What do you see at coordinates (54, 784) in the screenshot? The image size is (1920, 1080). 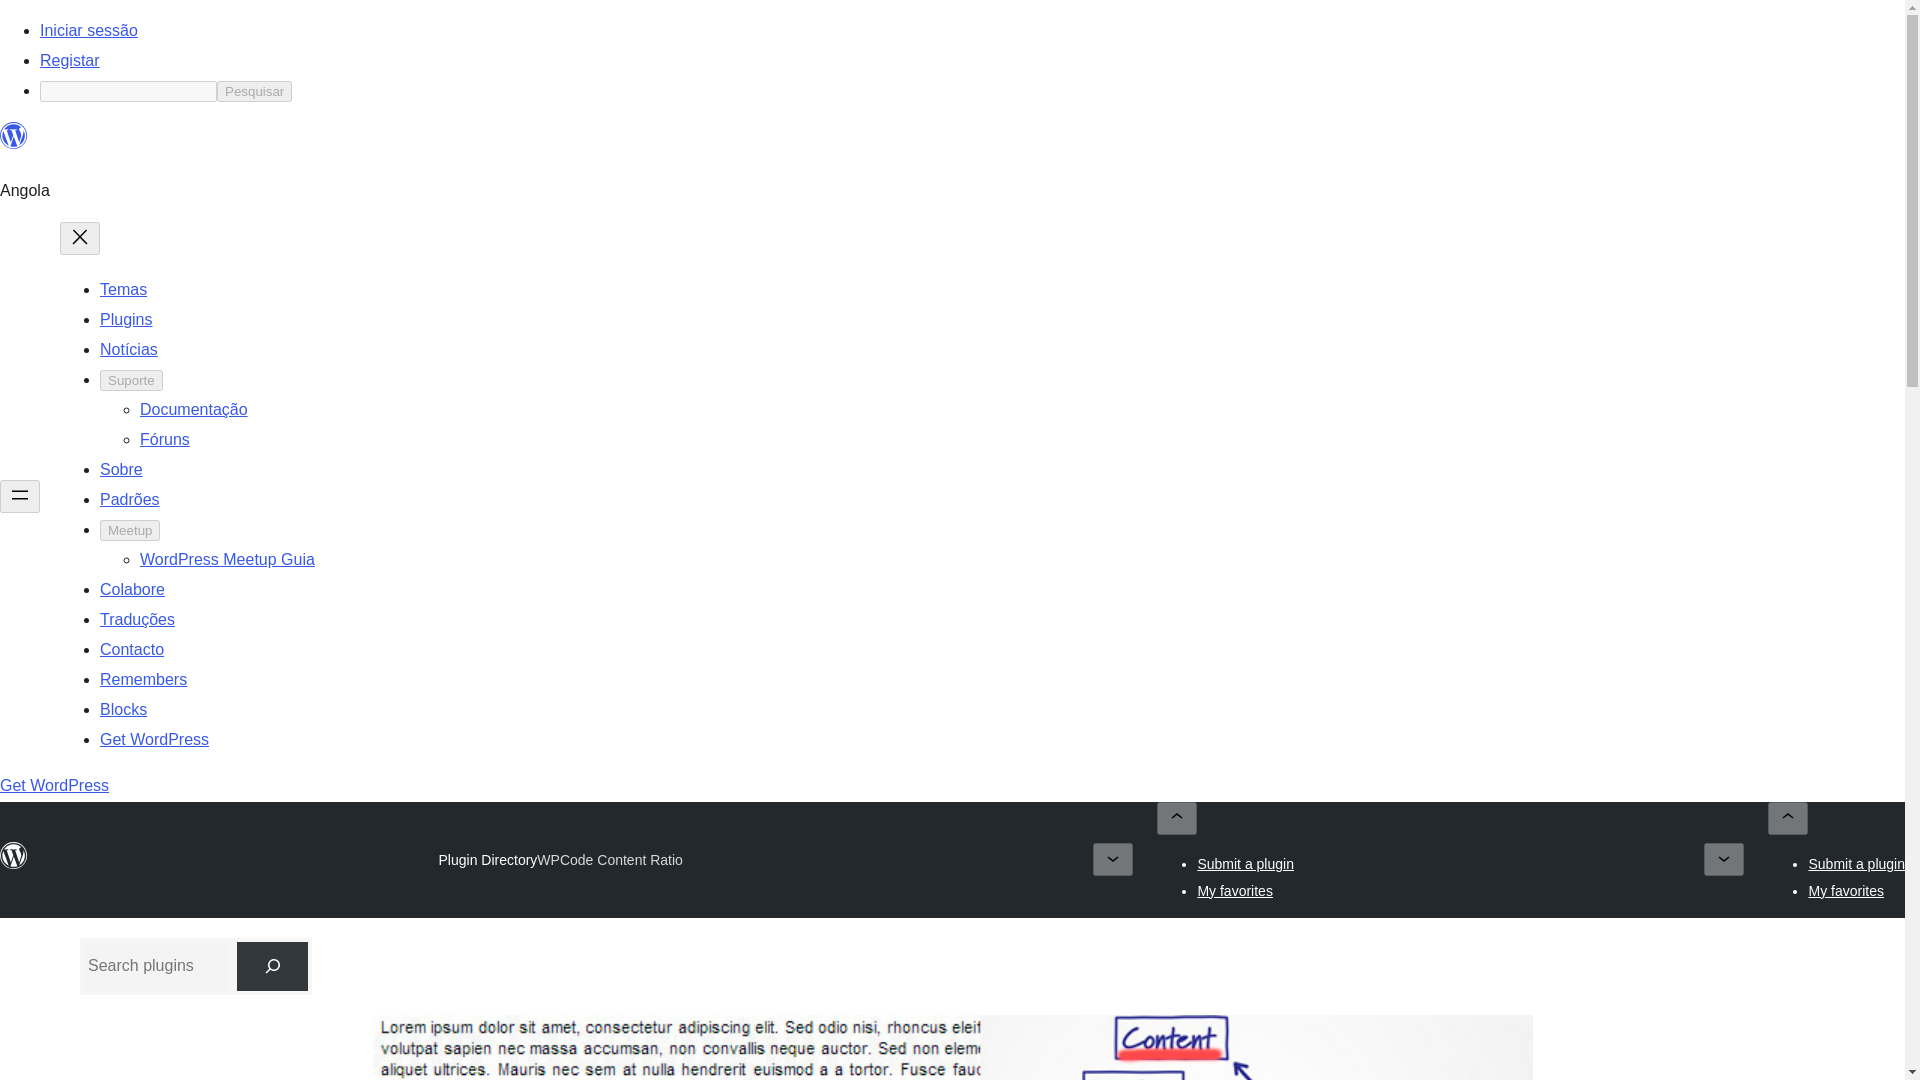 I see `Get WordPress` at bounding box center [54, 784].